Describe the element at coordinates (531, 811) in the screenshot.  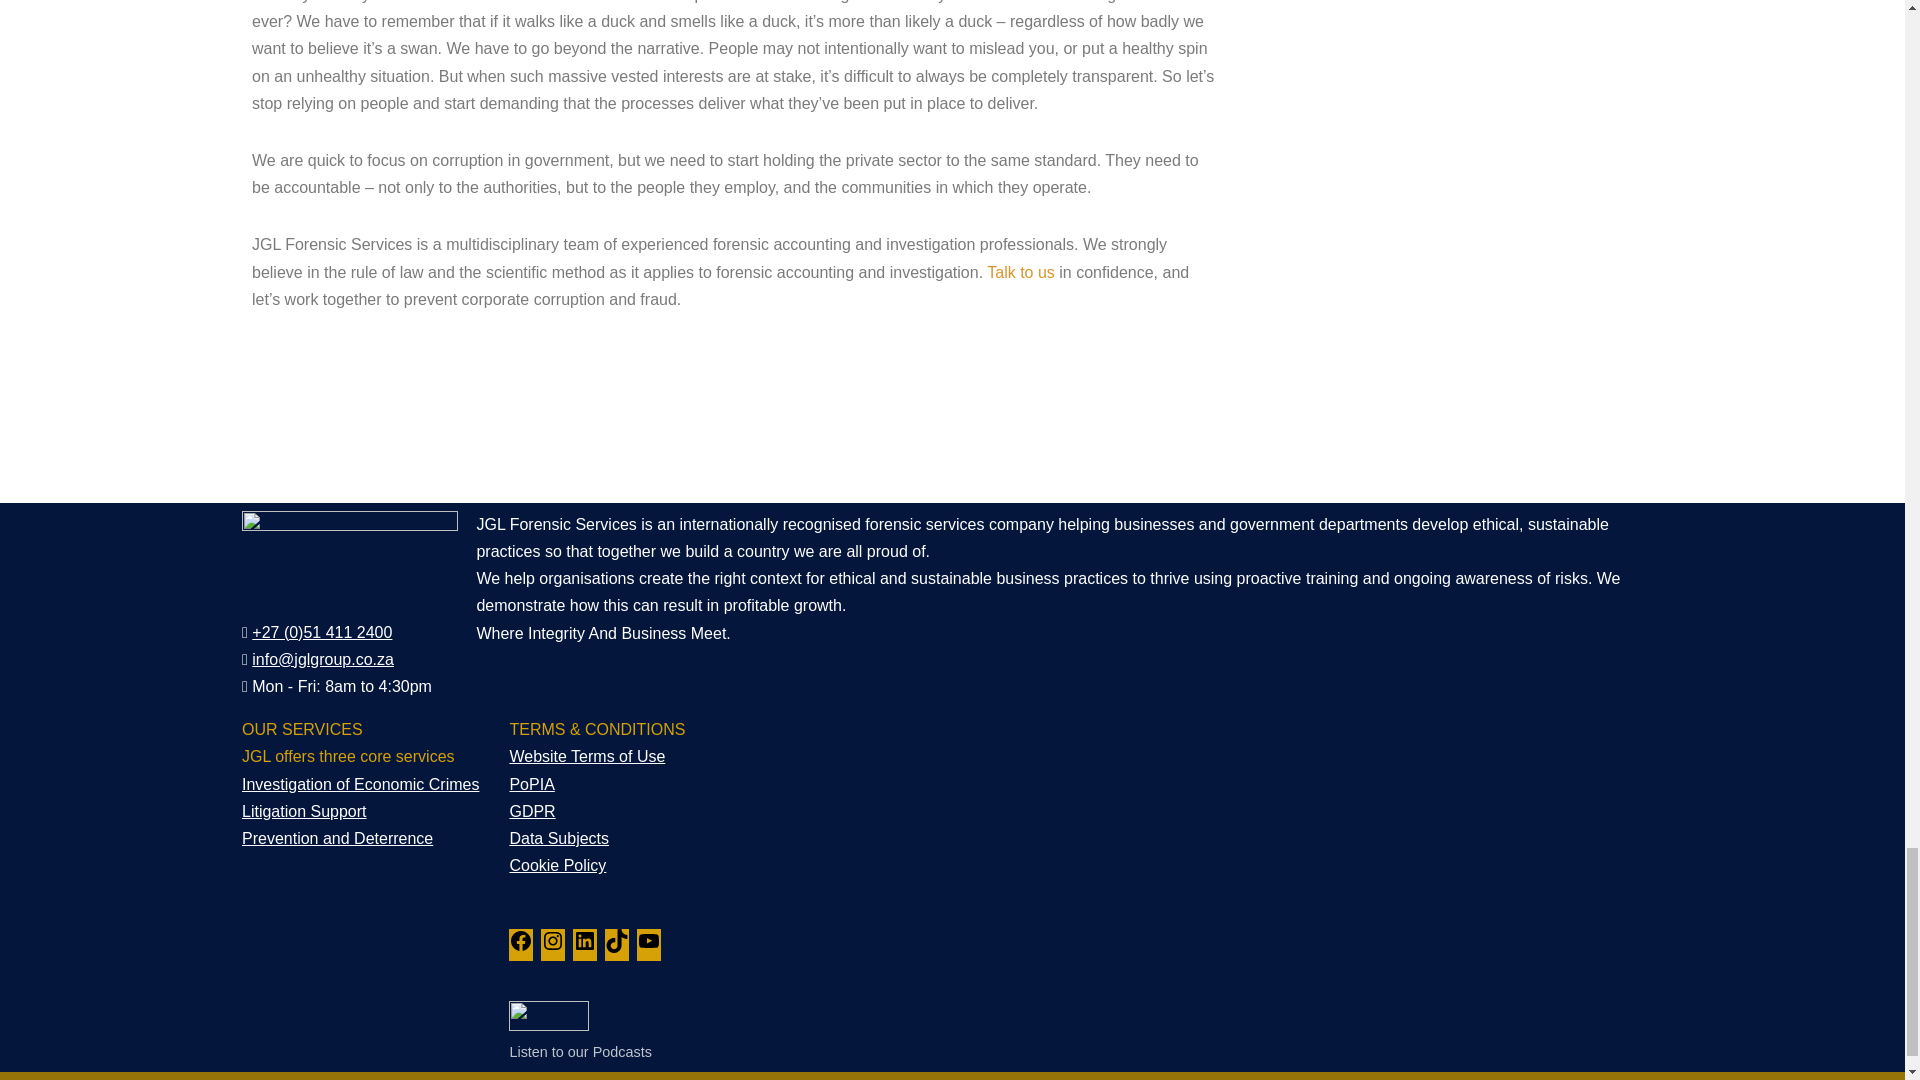
I see `GDPR` at that location.